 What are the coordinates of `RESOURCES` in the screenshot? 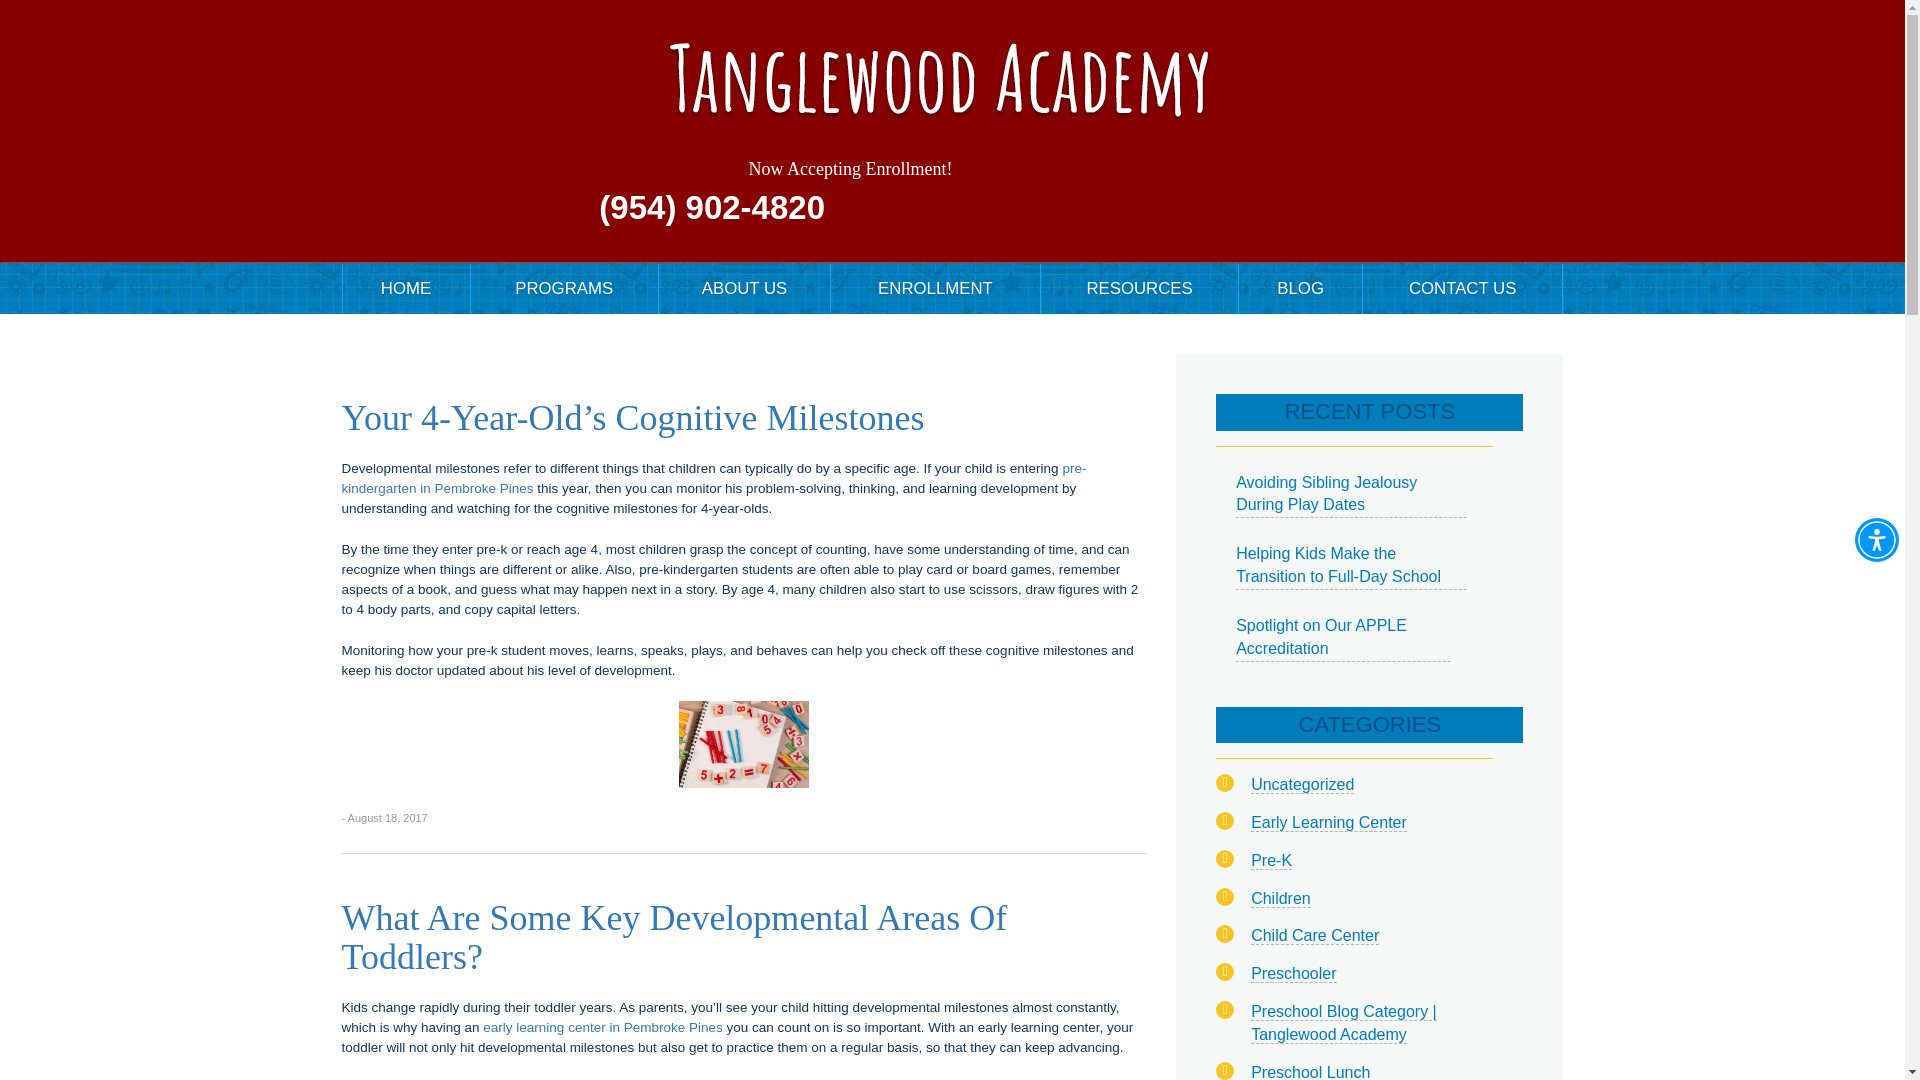 It's located at (1139, 288).